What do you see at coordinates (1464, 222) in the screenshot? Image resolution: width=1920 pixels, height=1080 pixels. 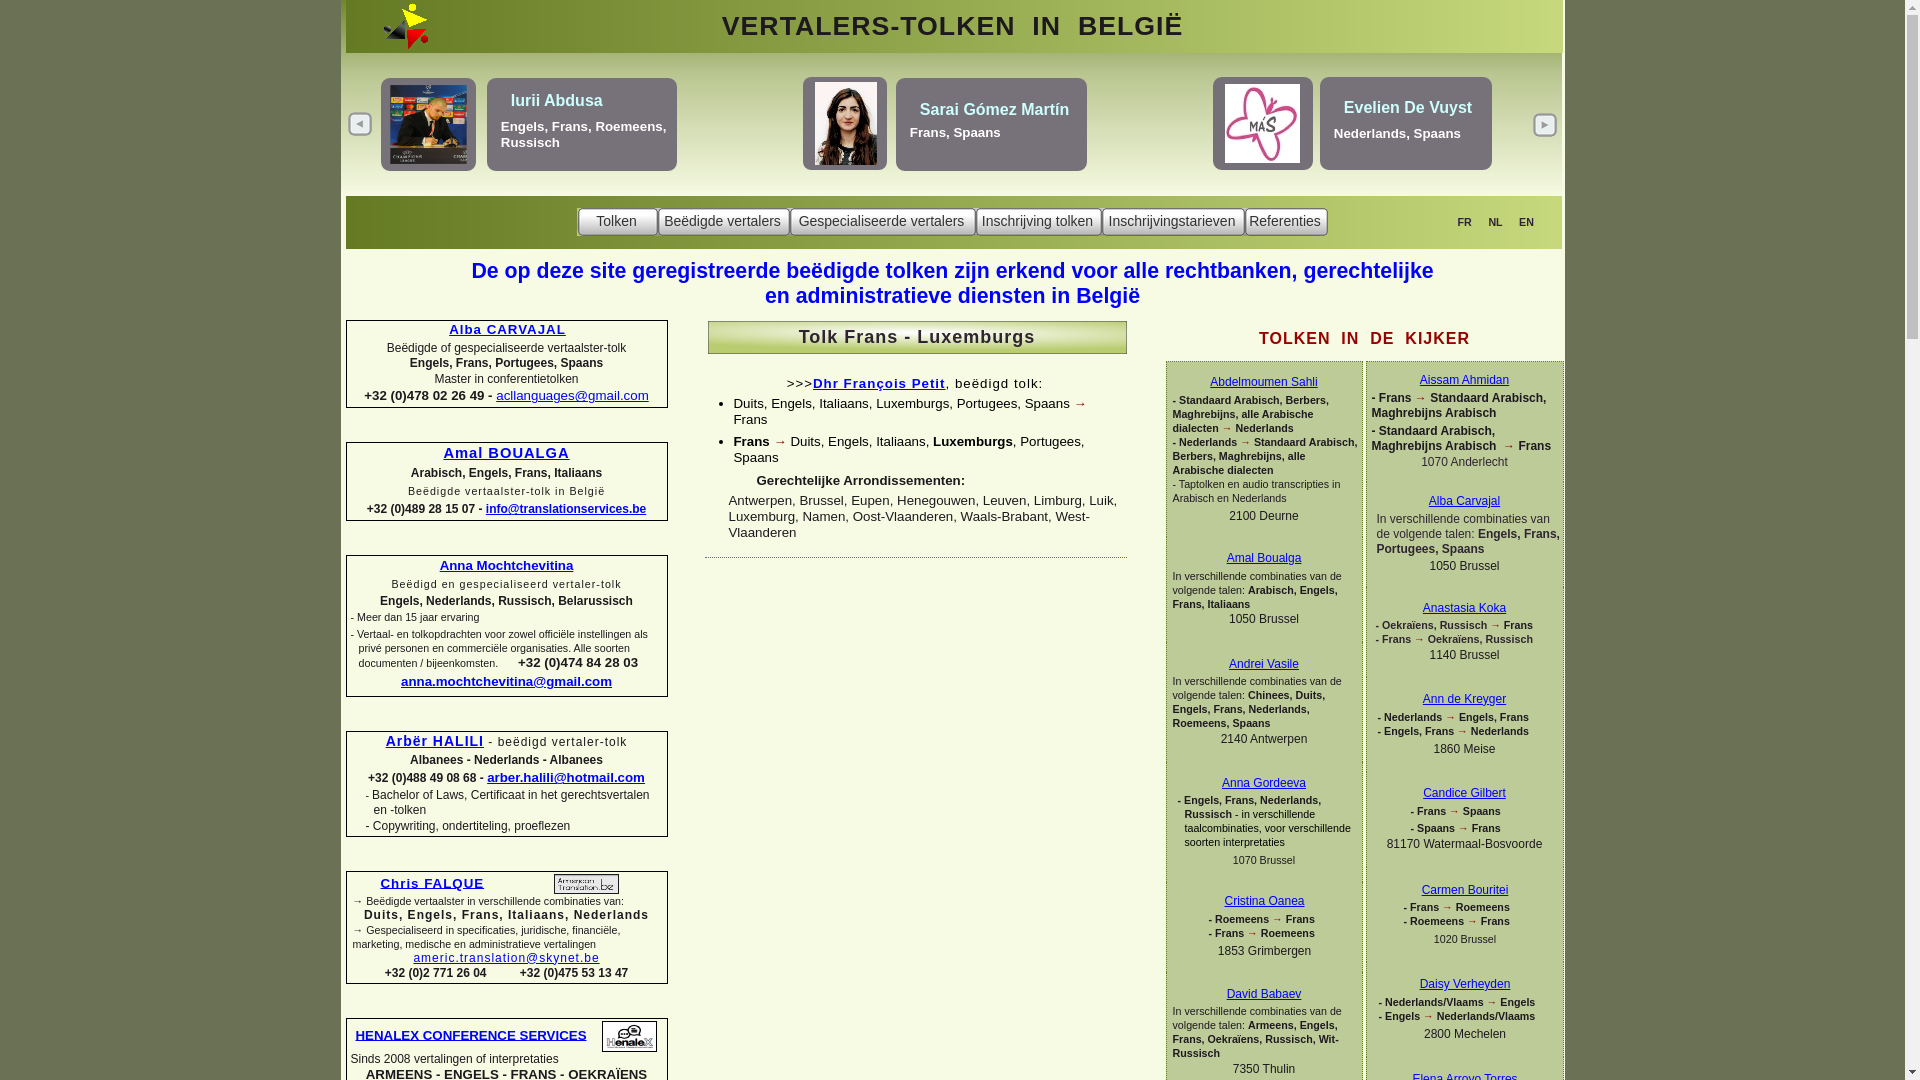 I see `FR` at bounding box center [1464, 222].